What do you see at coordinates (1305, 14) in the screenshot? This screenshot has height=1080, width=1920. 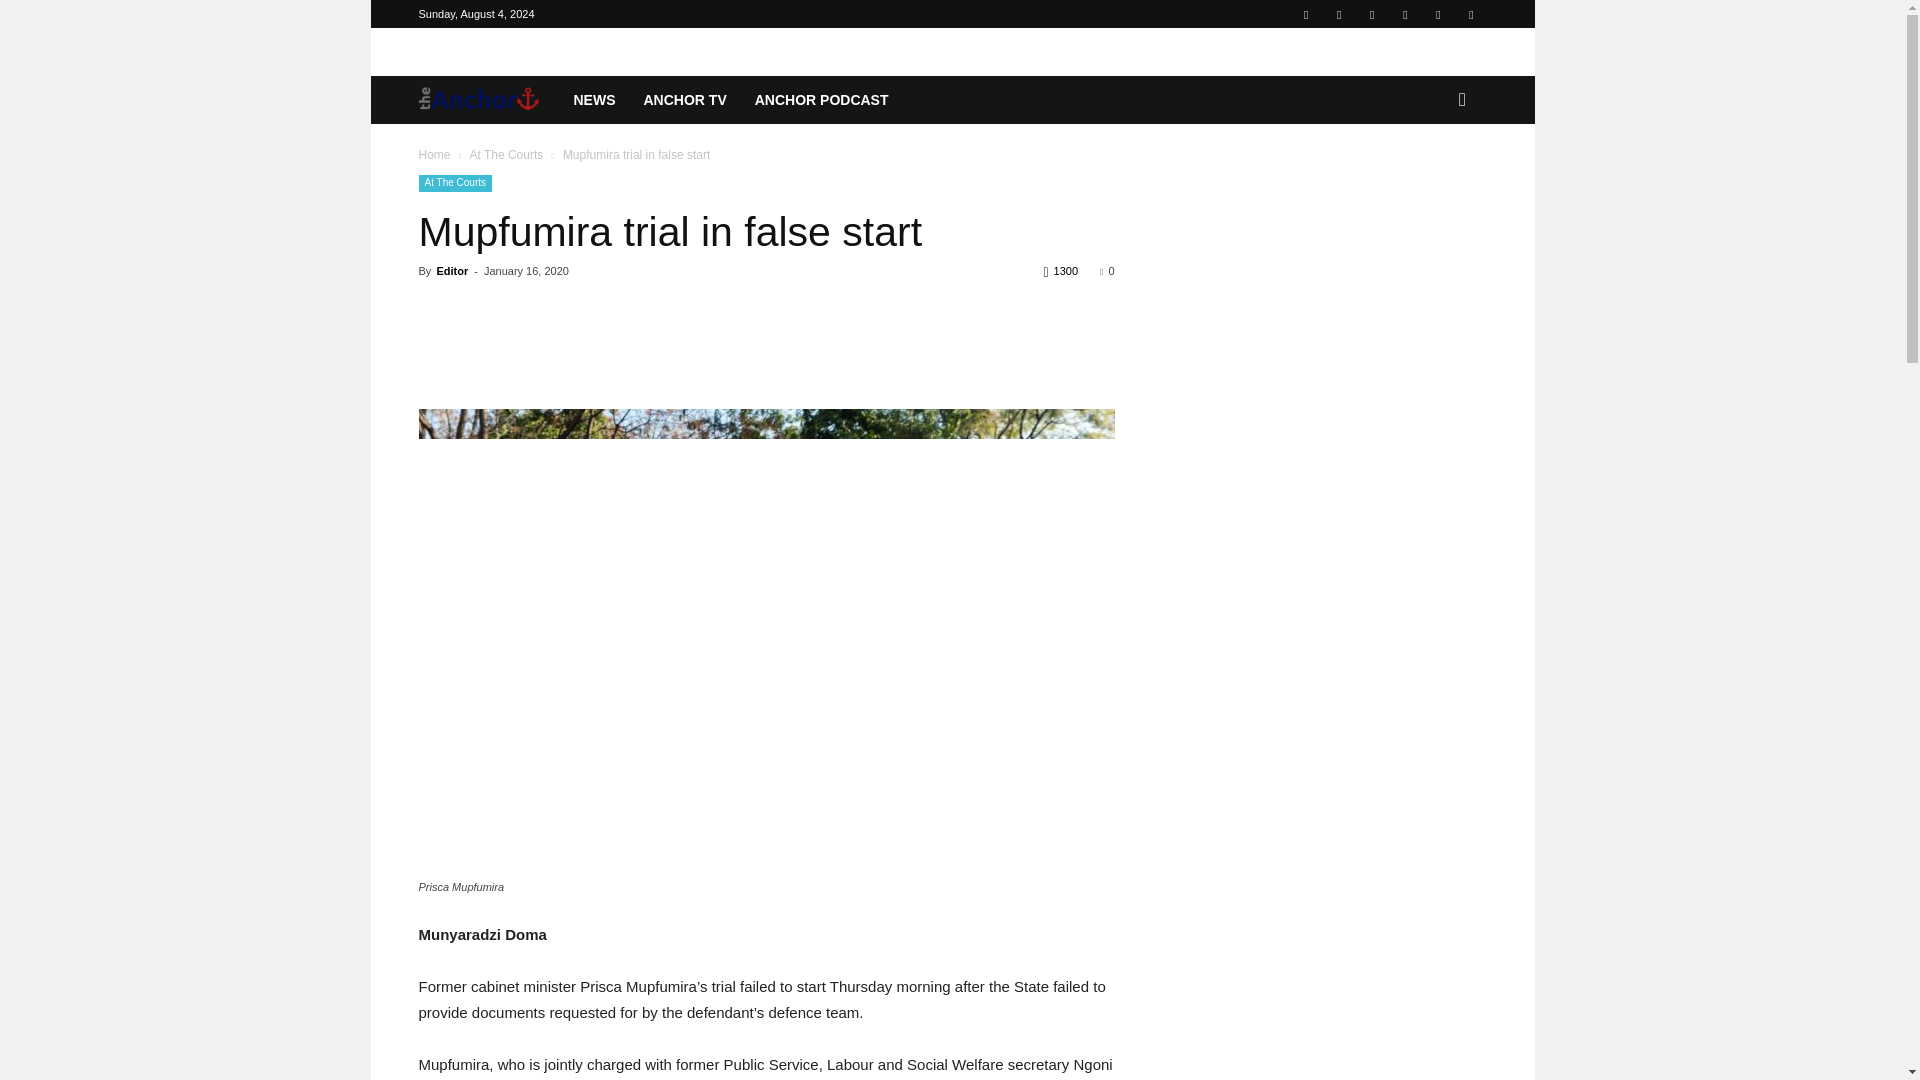 I see `Facebook` at bounding box center [1305, 14].